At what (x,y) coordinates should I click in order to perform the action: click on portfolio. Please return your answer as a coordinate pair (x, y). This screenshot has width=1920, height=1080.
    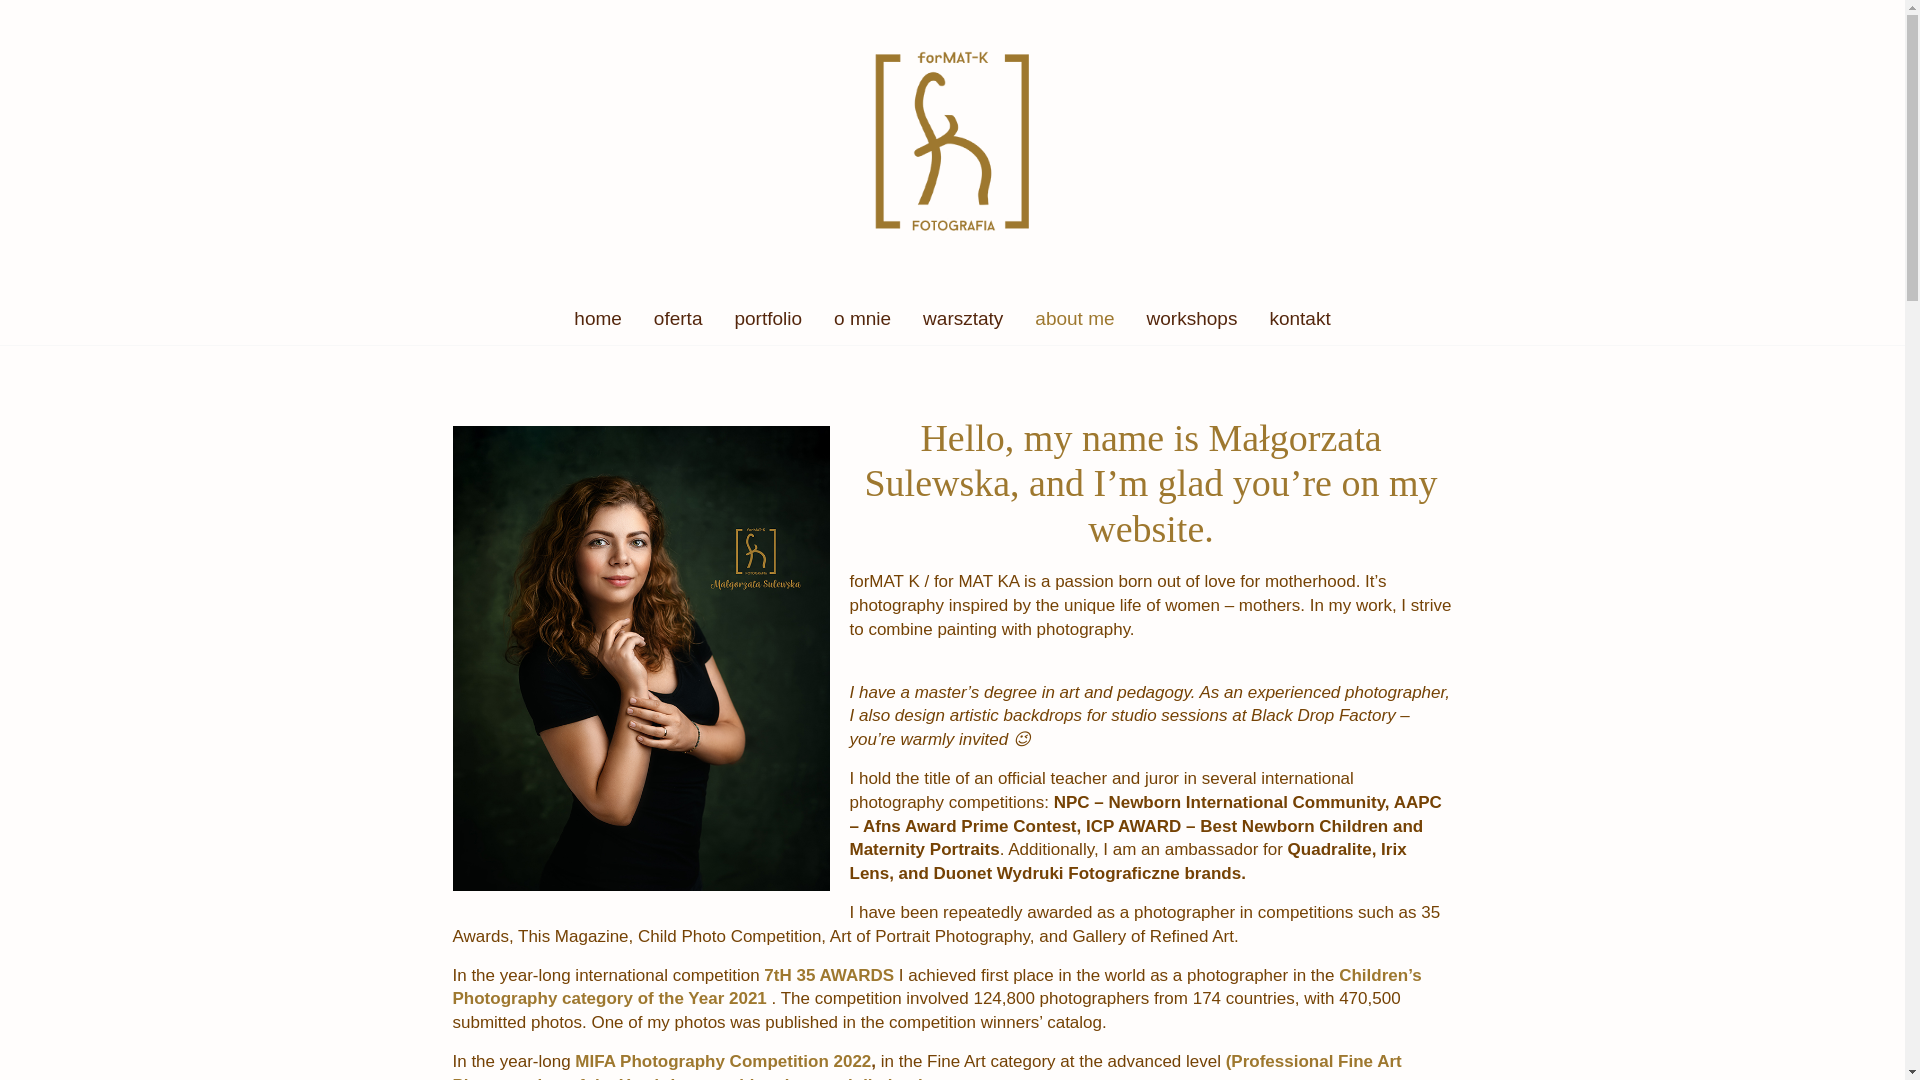
    Looking at the image, I should click on (768, 318).